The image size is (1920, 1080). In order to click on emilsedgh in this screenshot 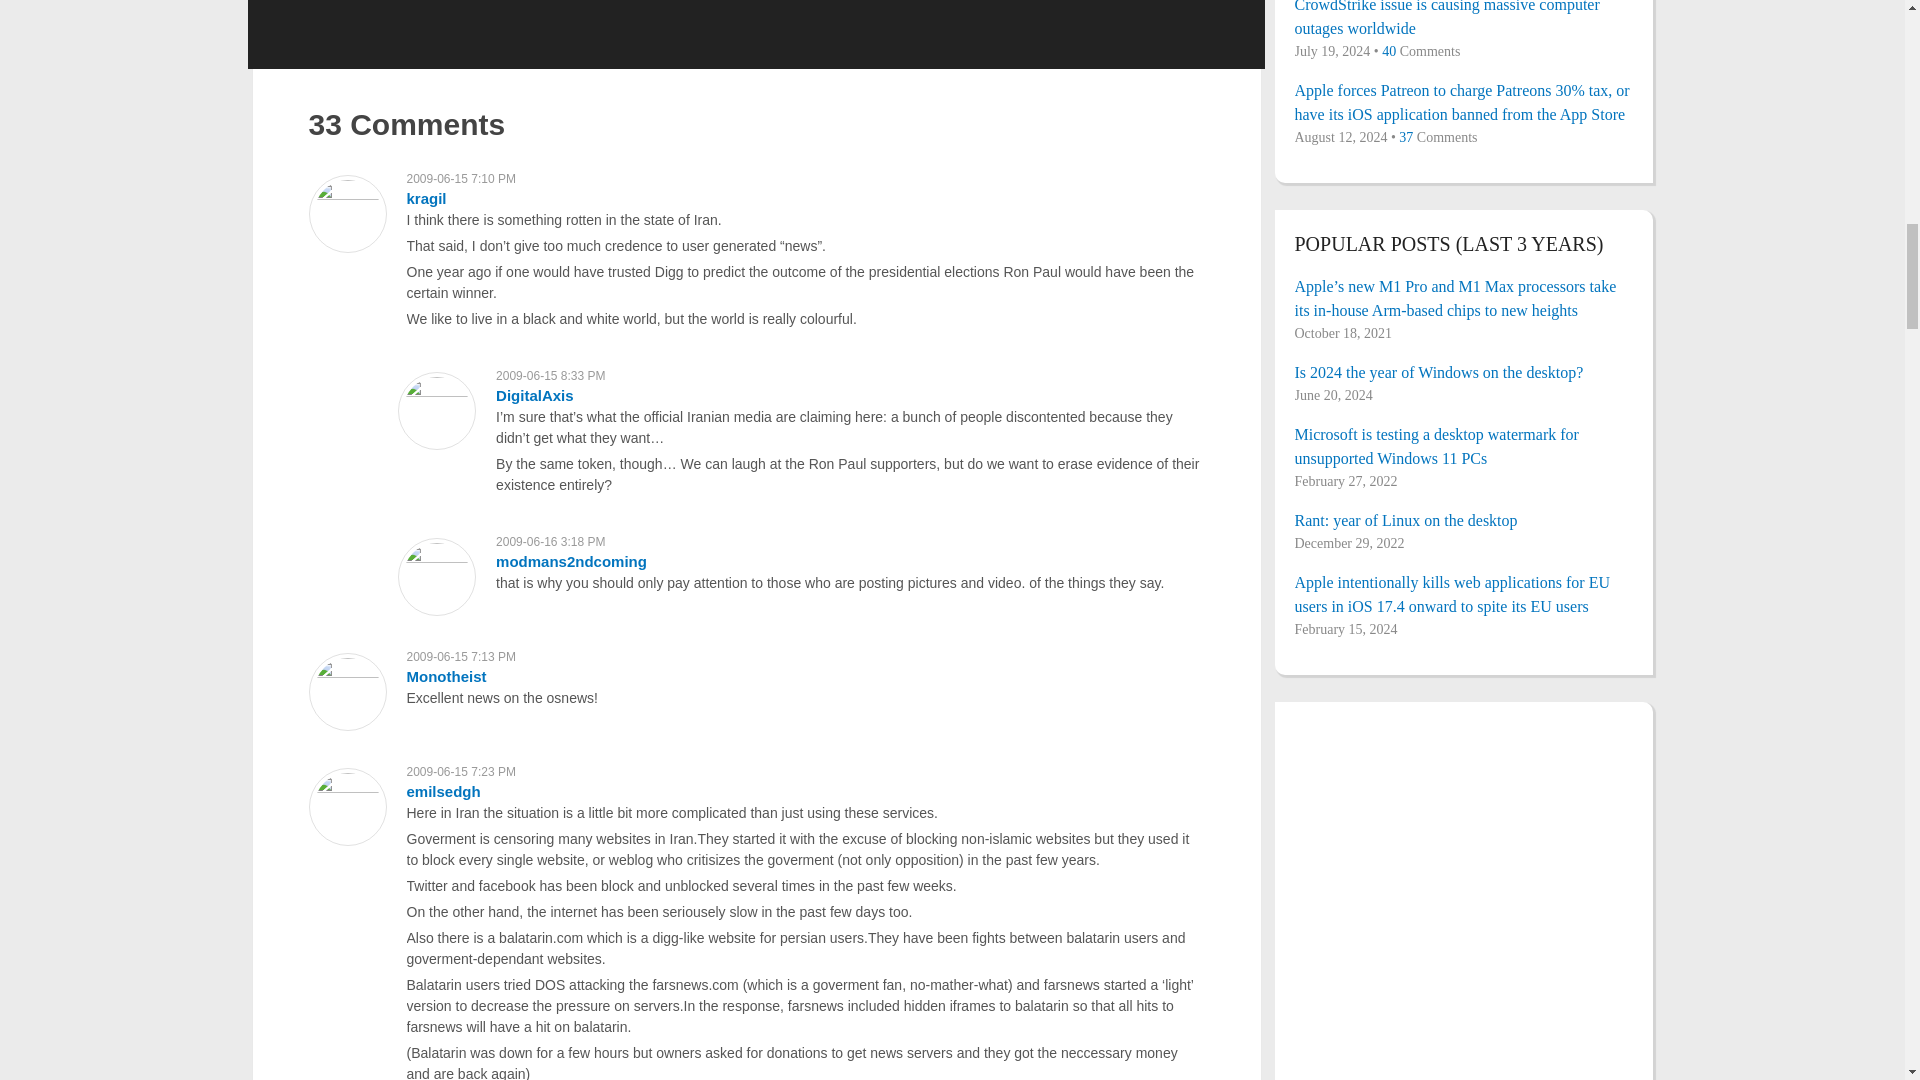, I will do `click(442, 792)`.